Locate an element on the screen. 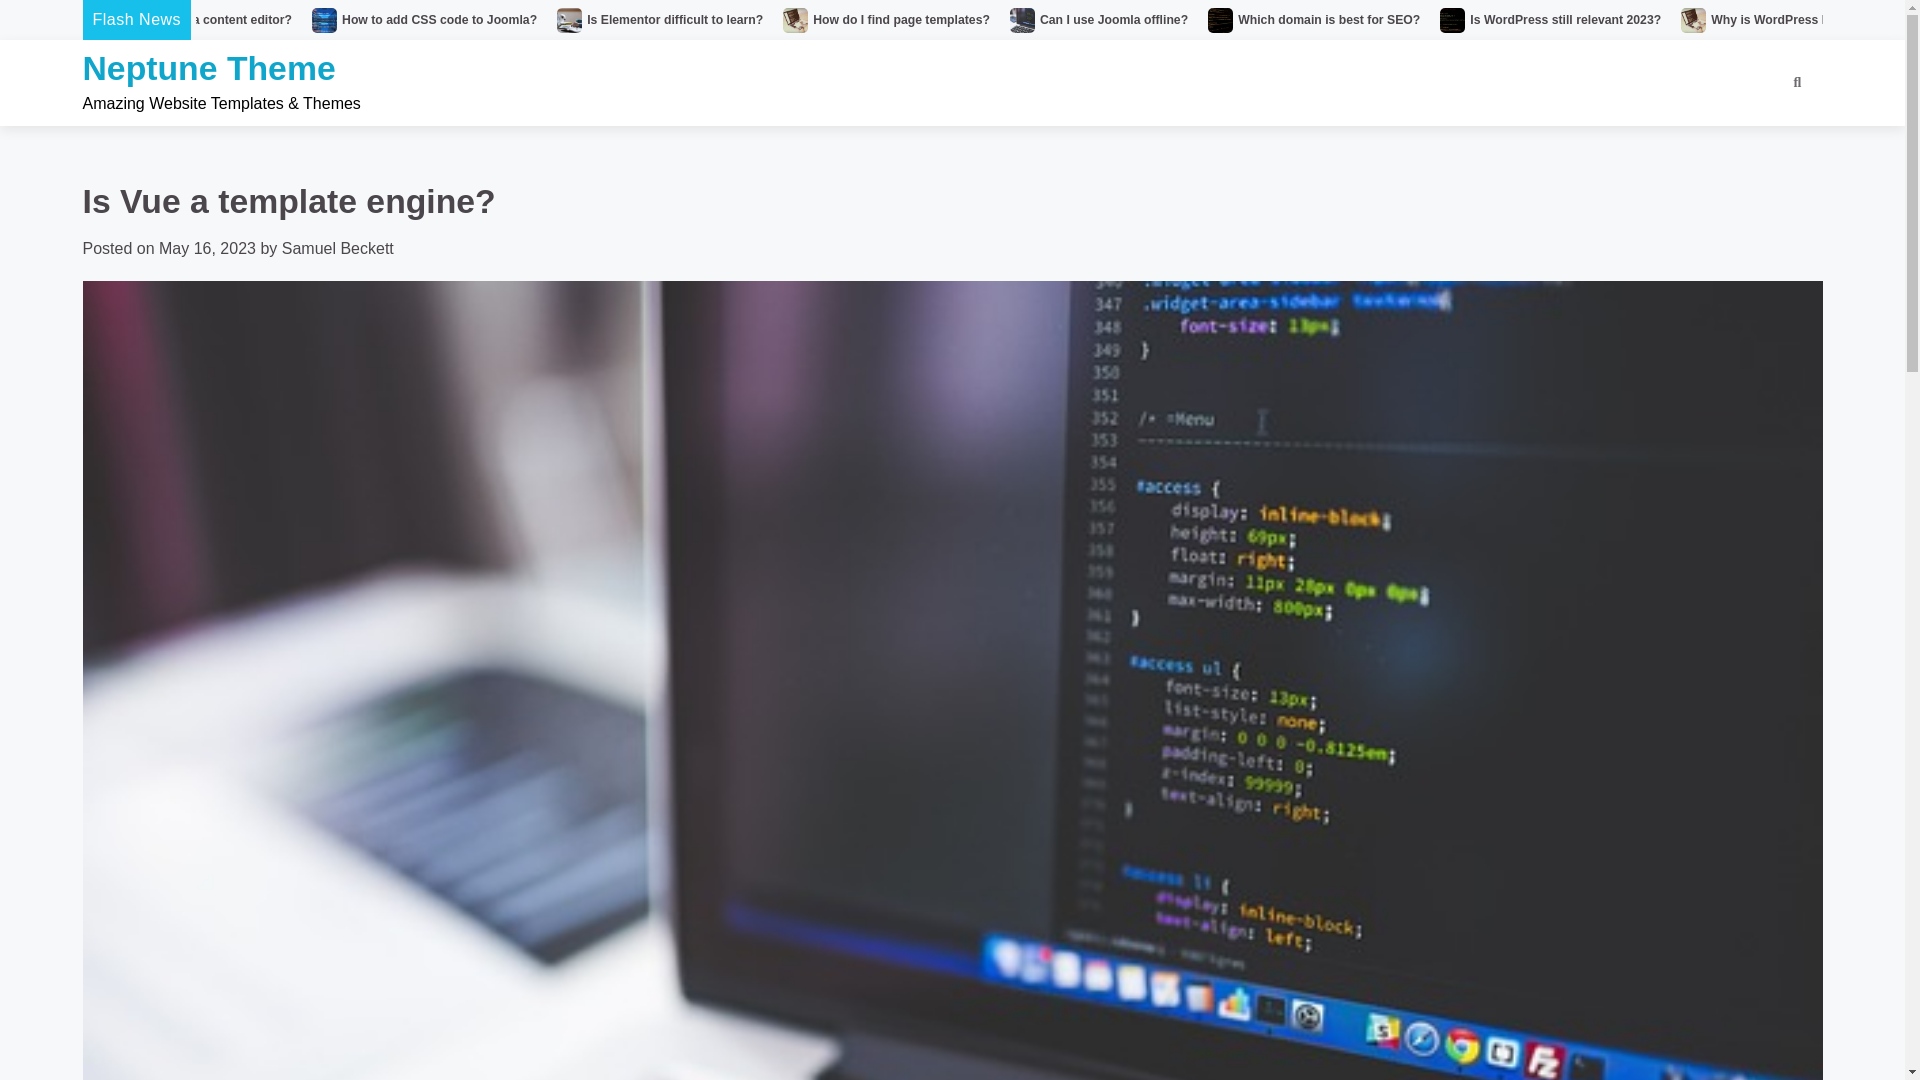 Image resolution: width=1920 pixels, height=1080 pixels. How to add CSS code to Joomla? is located at coordinates (439, 20).